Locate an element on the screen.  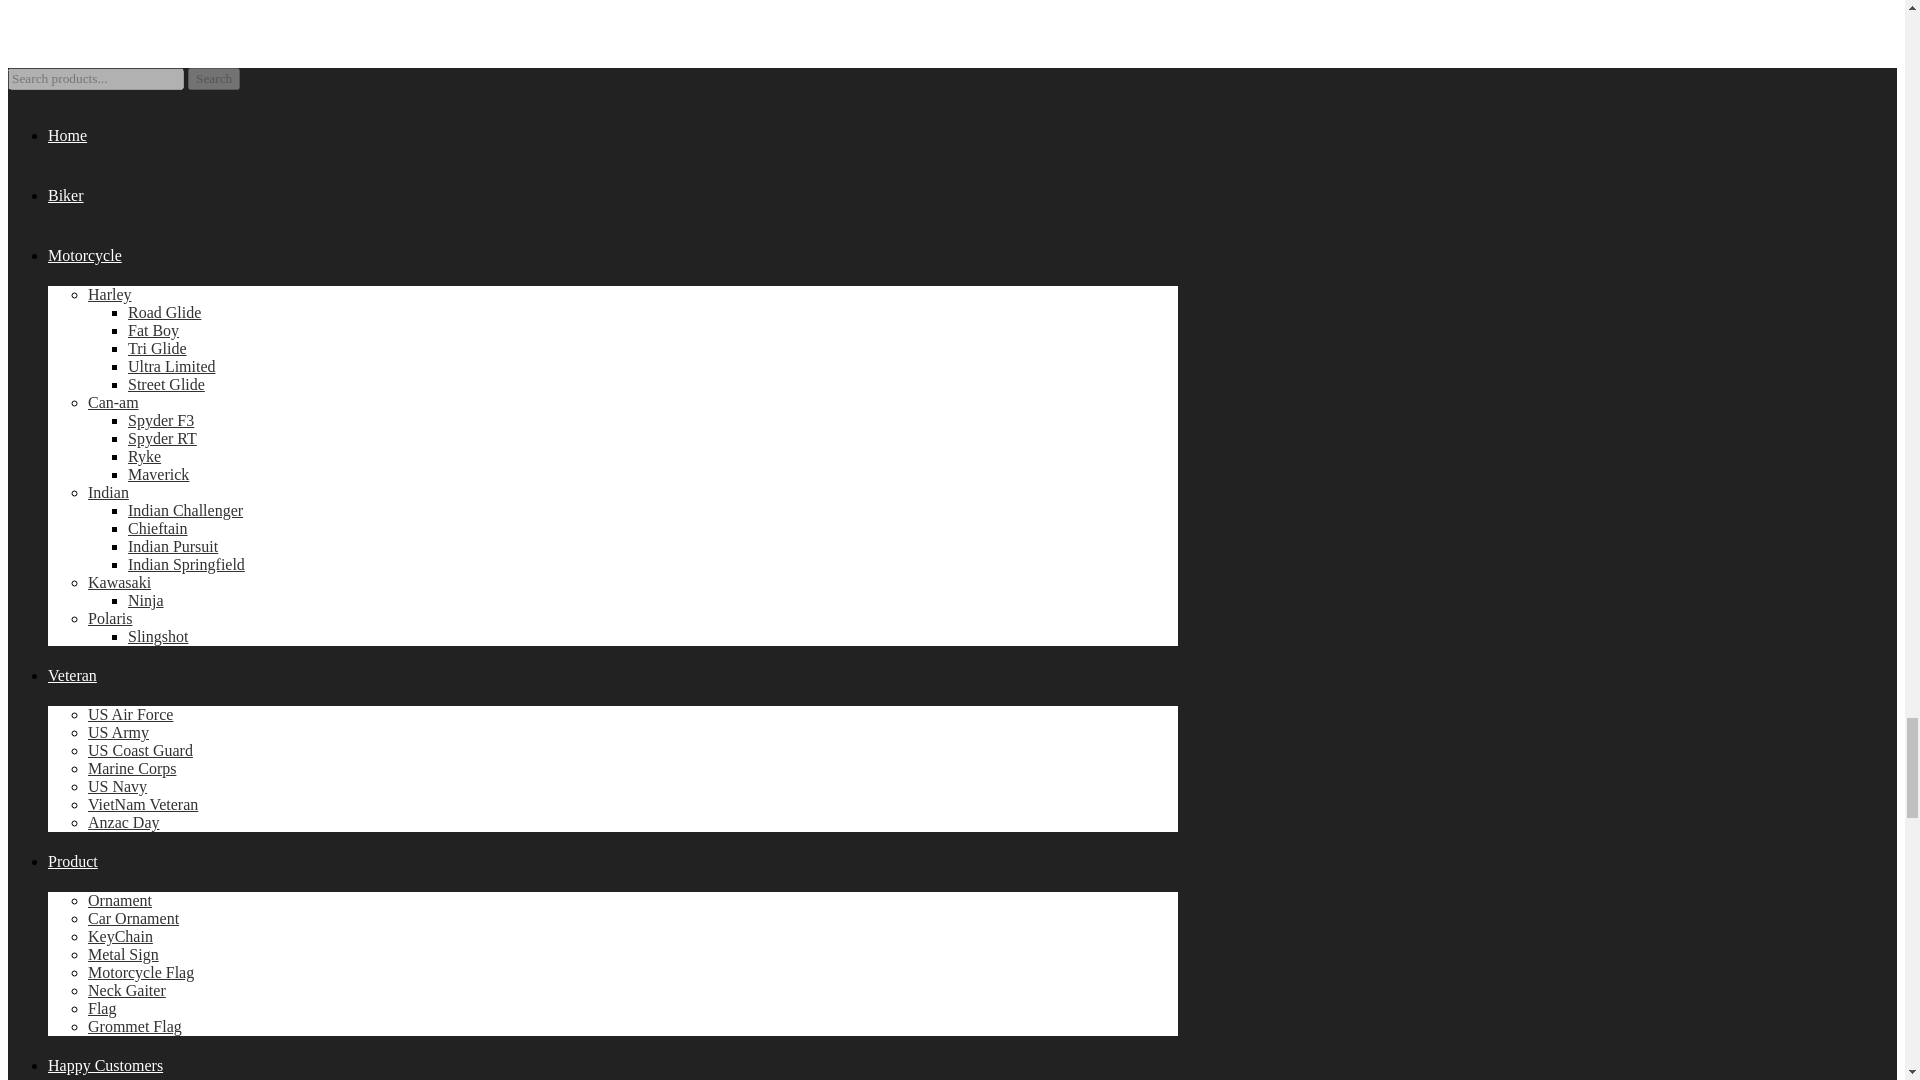
Slingshot is located at coordinates (158, 636).